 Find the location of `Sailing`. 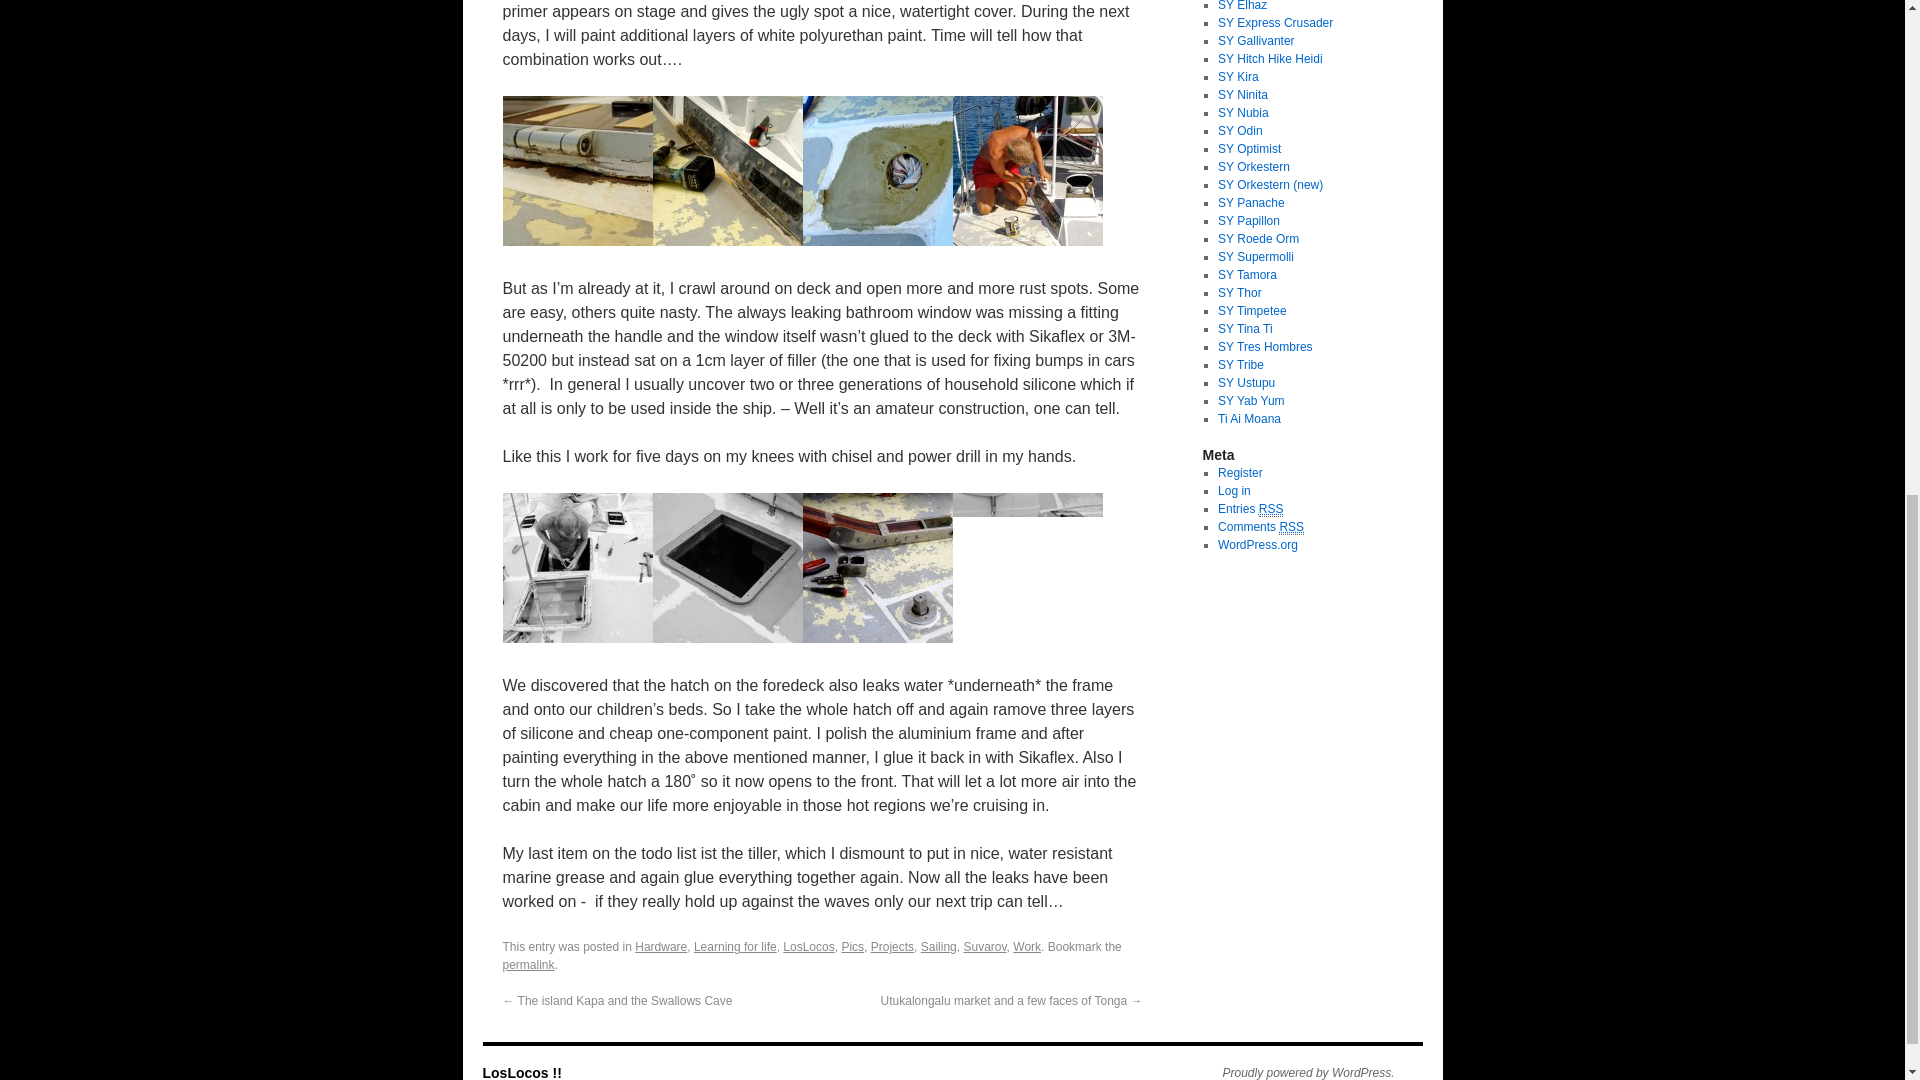

Sailing is located at coordinates (938, 946).